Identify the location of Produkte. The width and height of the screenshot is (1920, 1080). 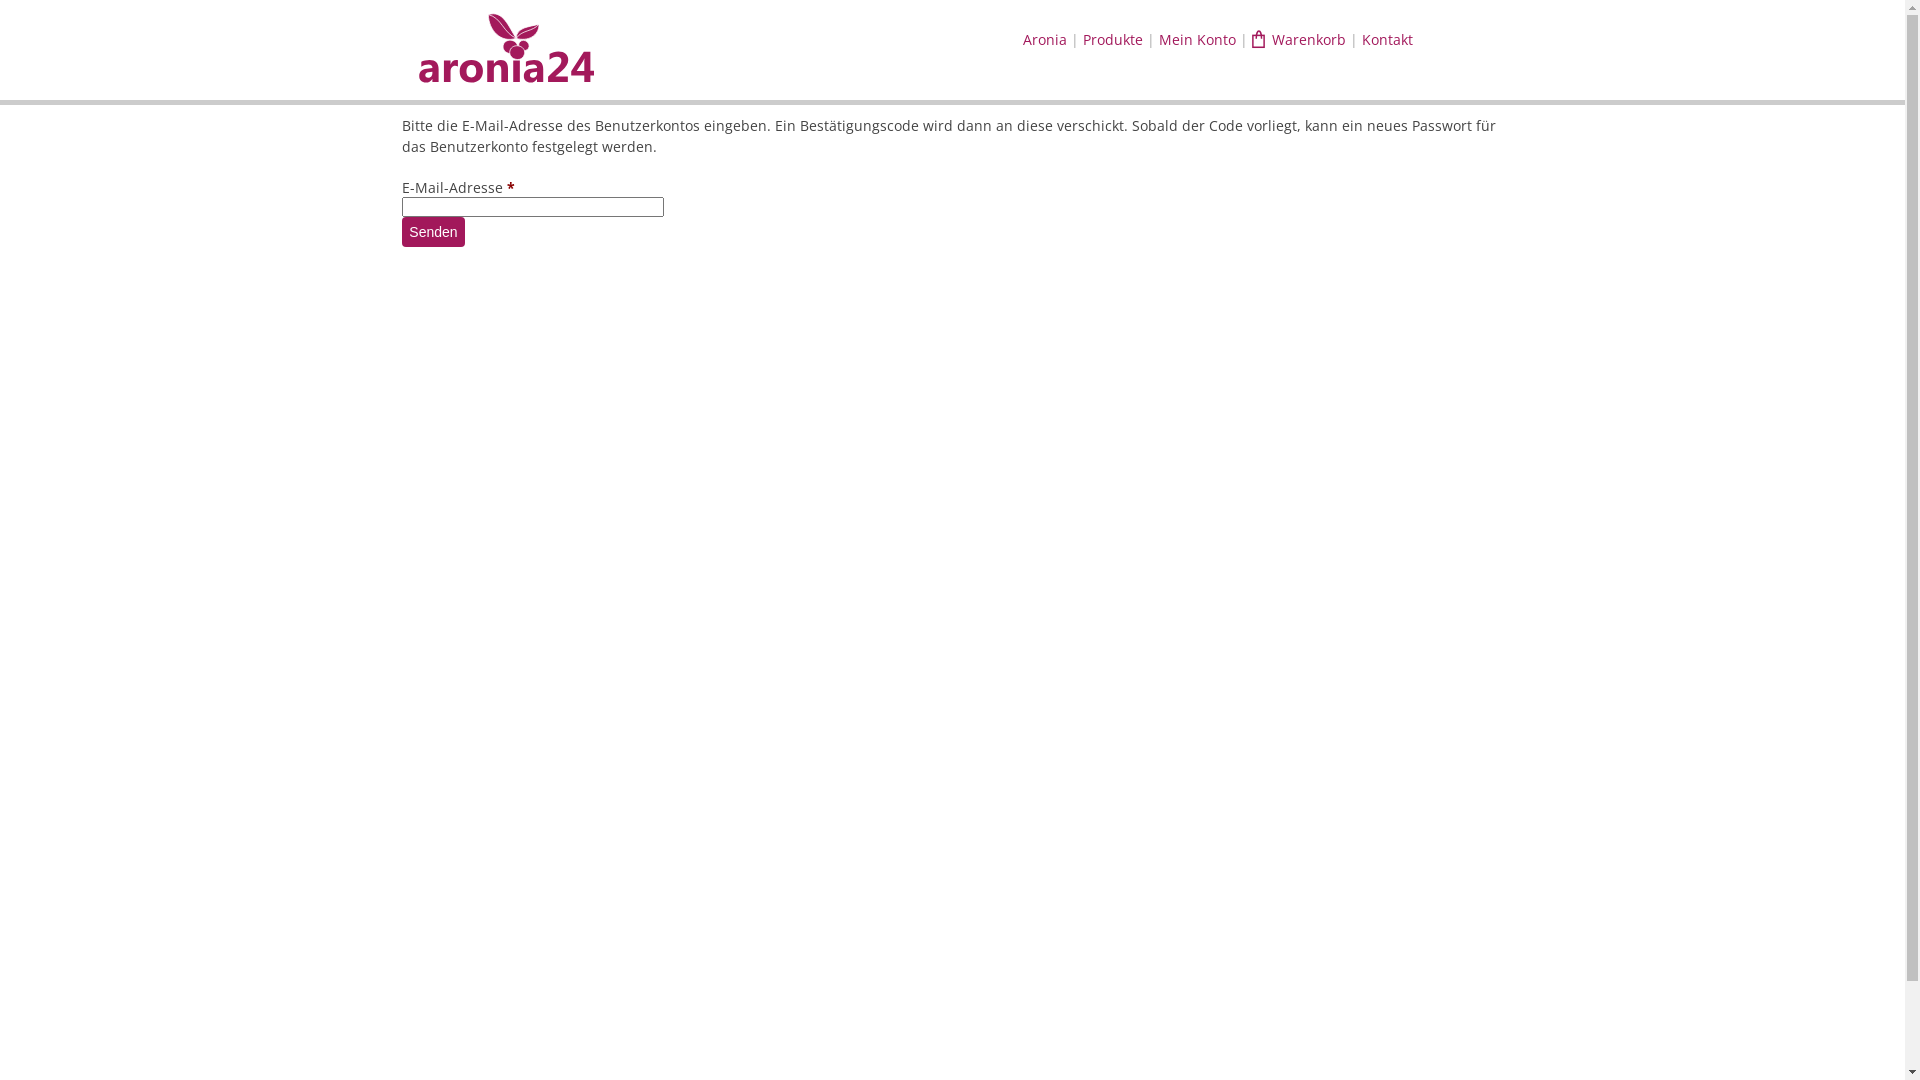
(1113, 40).